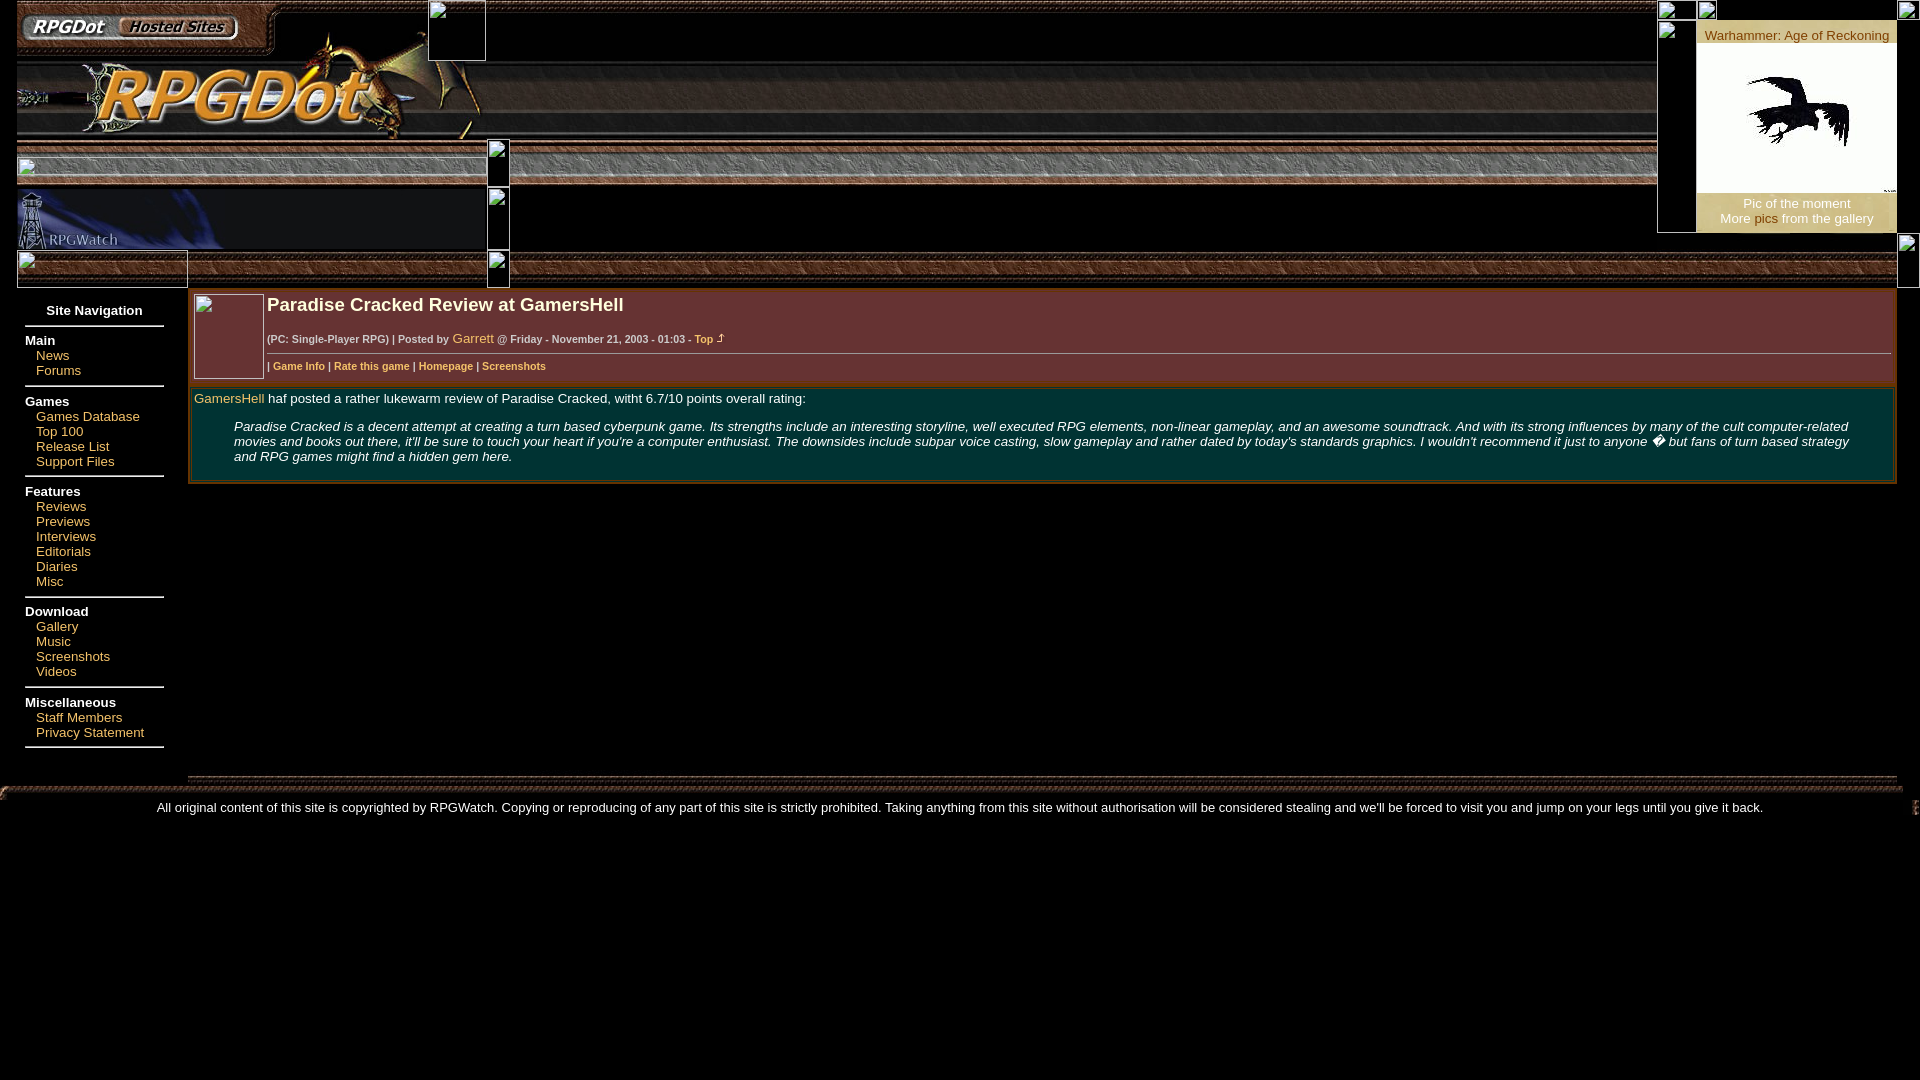  I want to click on Release List, so click(72, 446).